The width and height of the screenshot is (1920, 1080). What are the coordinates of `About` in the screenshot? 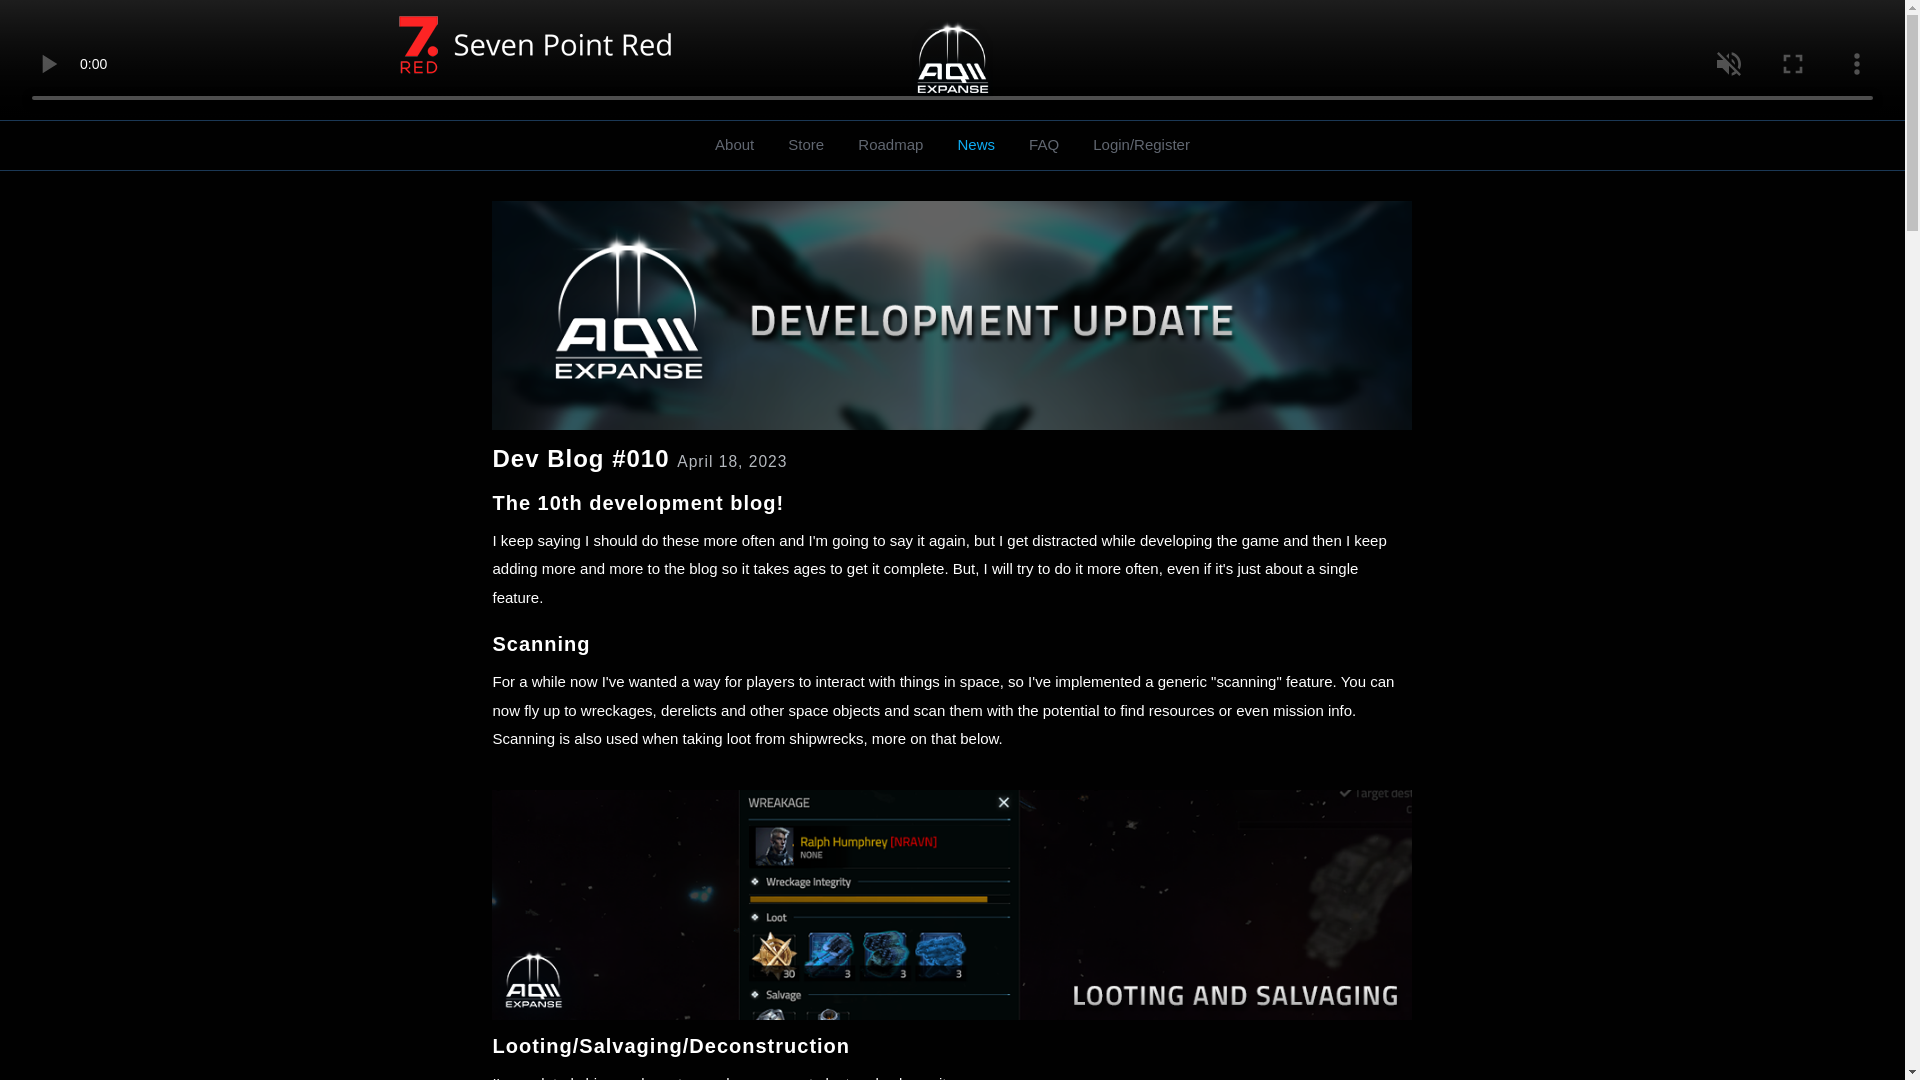 It's located at (734, 145).